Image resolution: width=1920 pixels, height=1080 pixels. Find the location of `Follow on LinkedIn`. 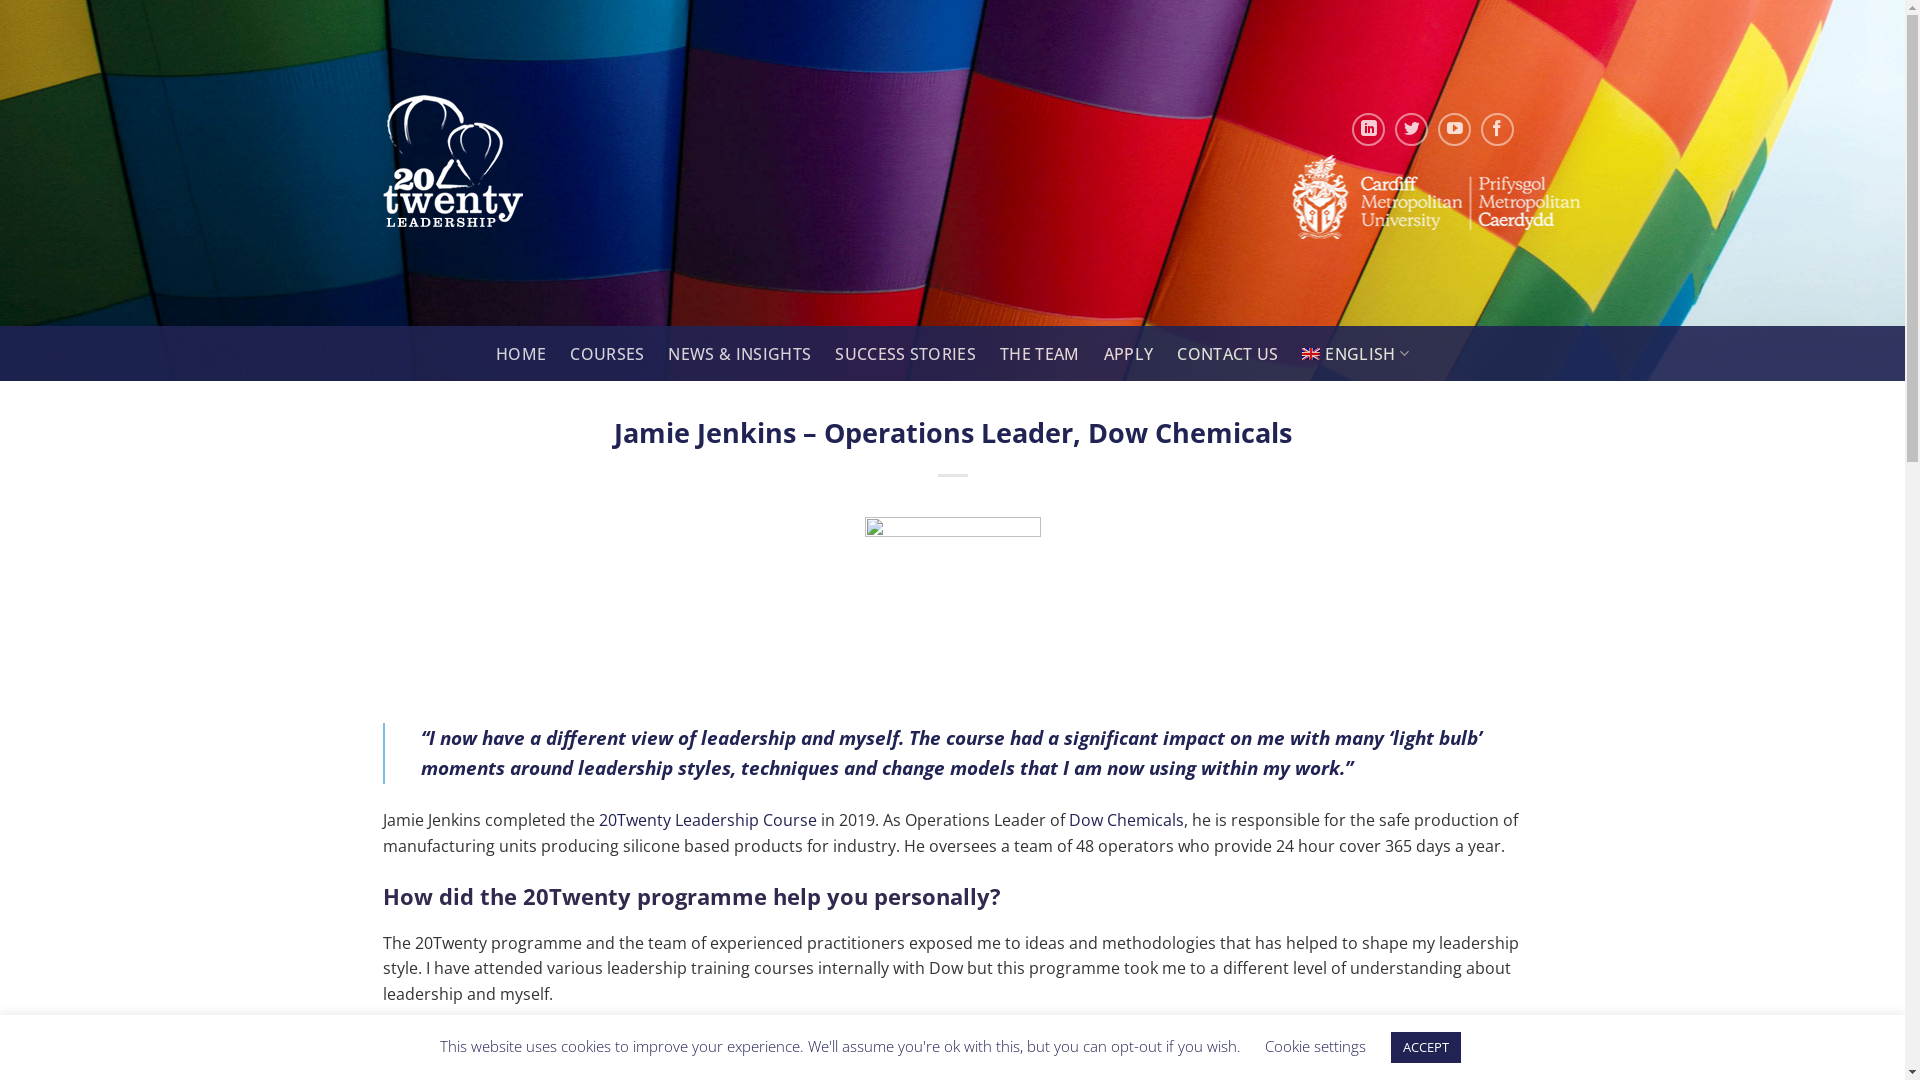

Follow on LinkedIn is located at coordinates (1368, 130).